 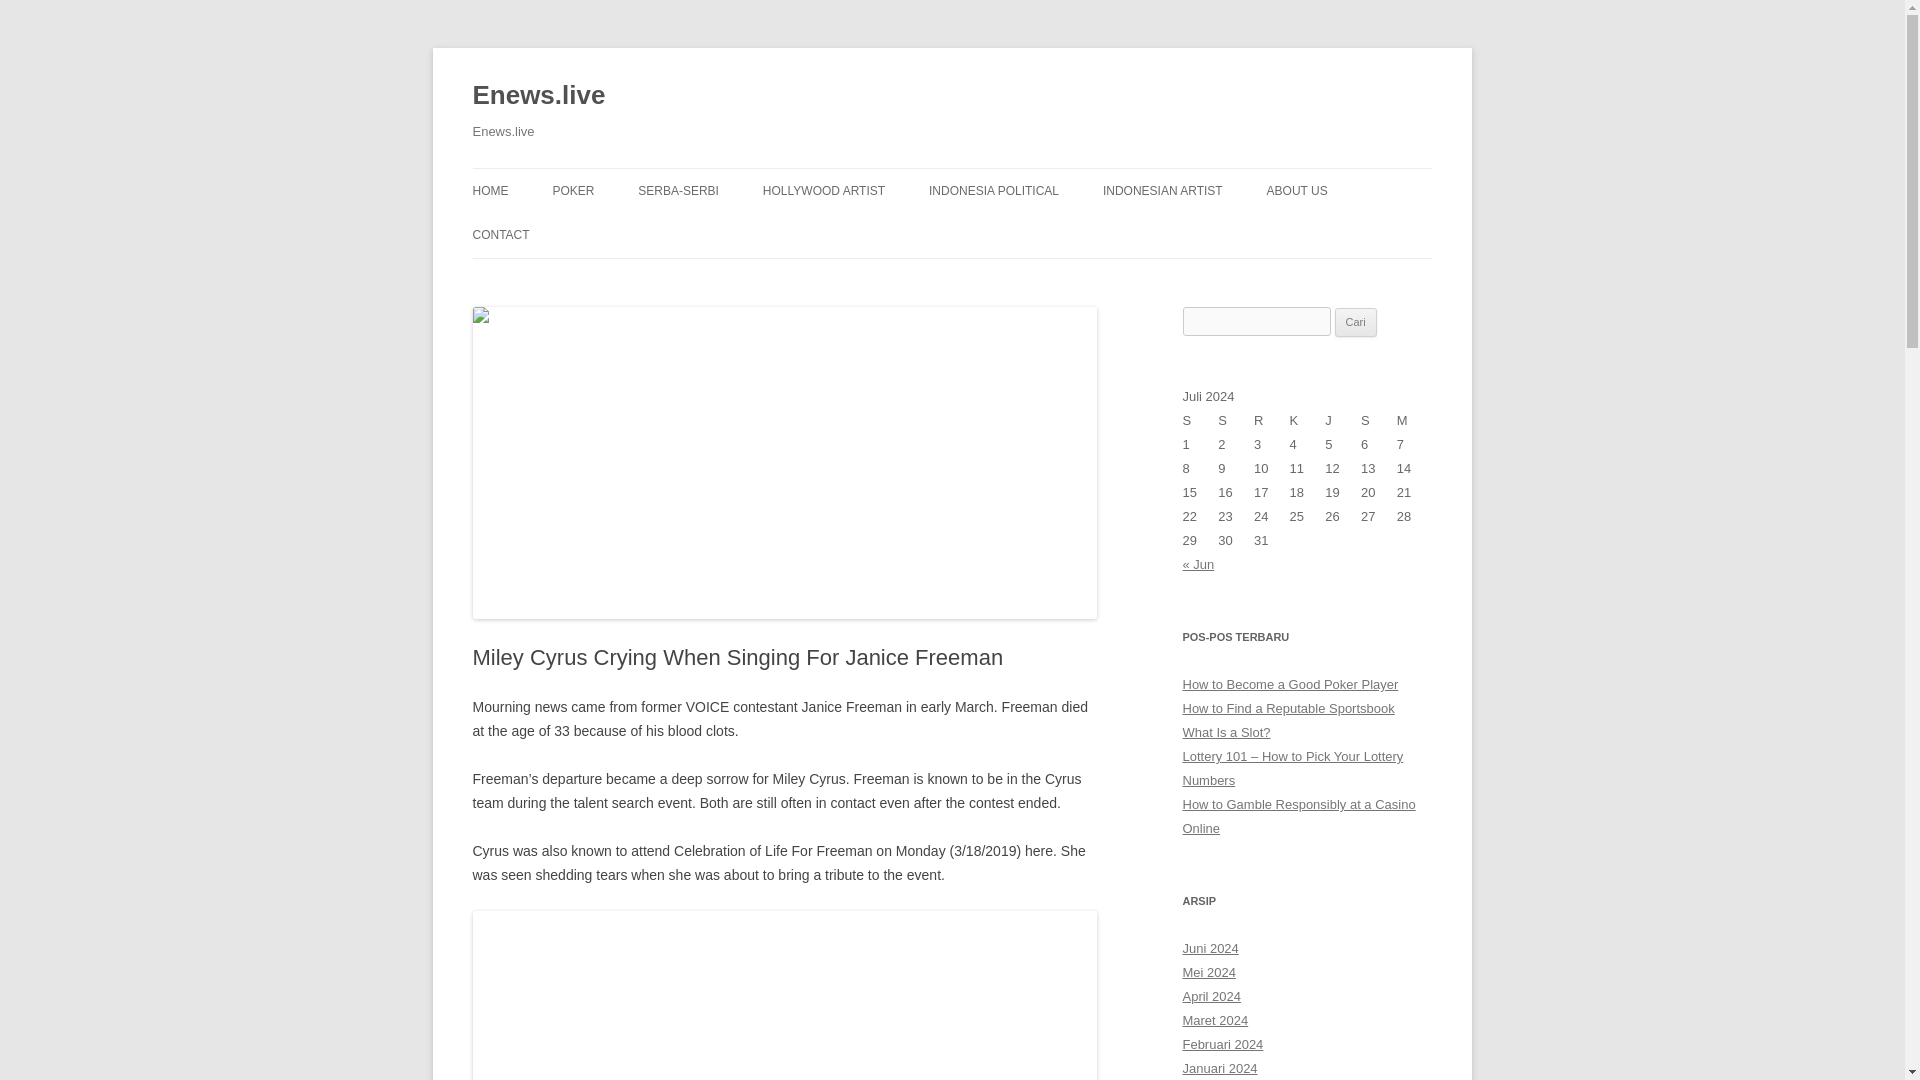 What do you see at coordinates (500, 234) in the screenshot?
I see `CONTACT` at bounding box center [500, 234].